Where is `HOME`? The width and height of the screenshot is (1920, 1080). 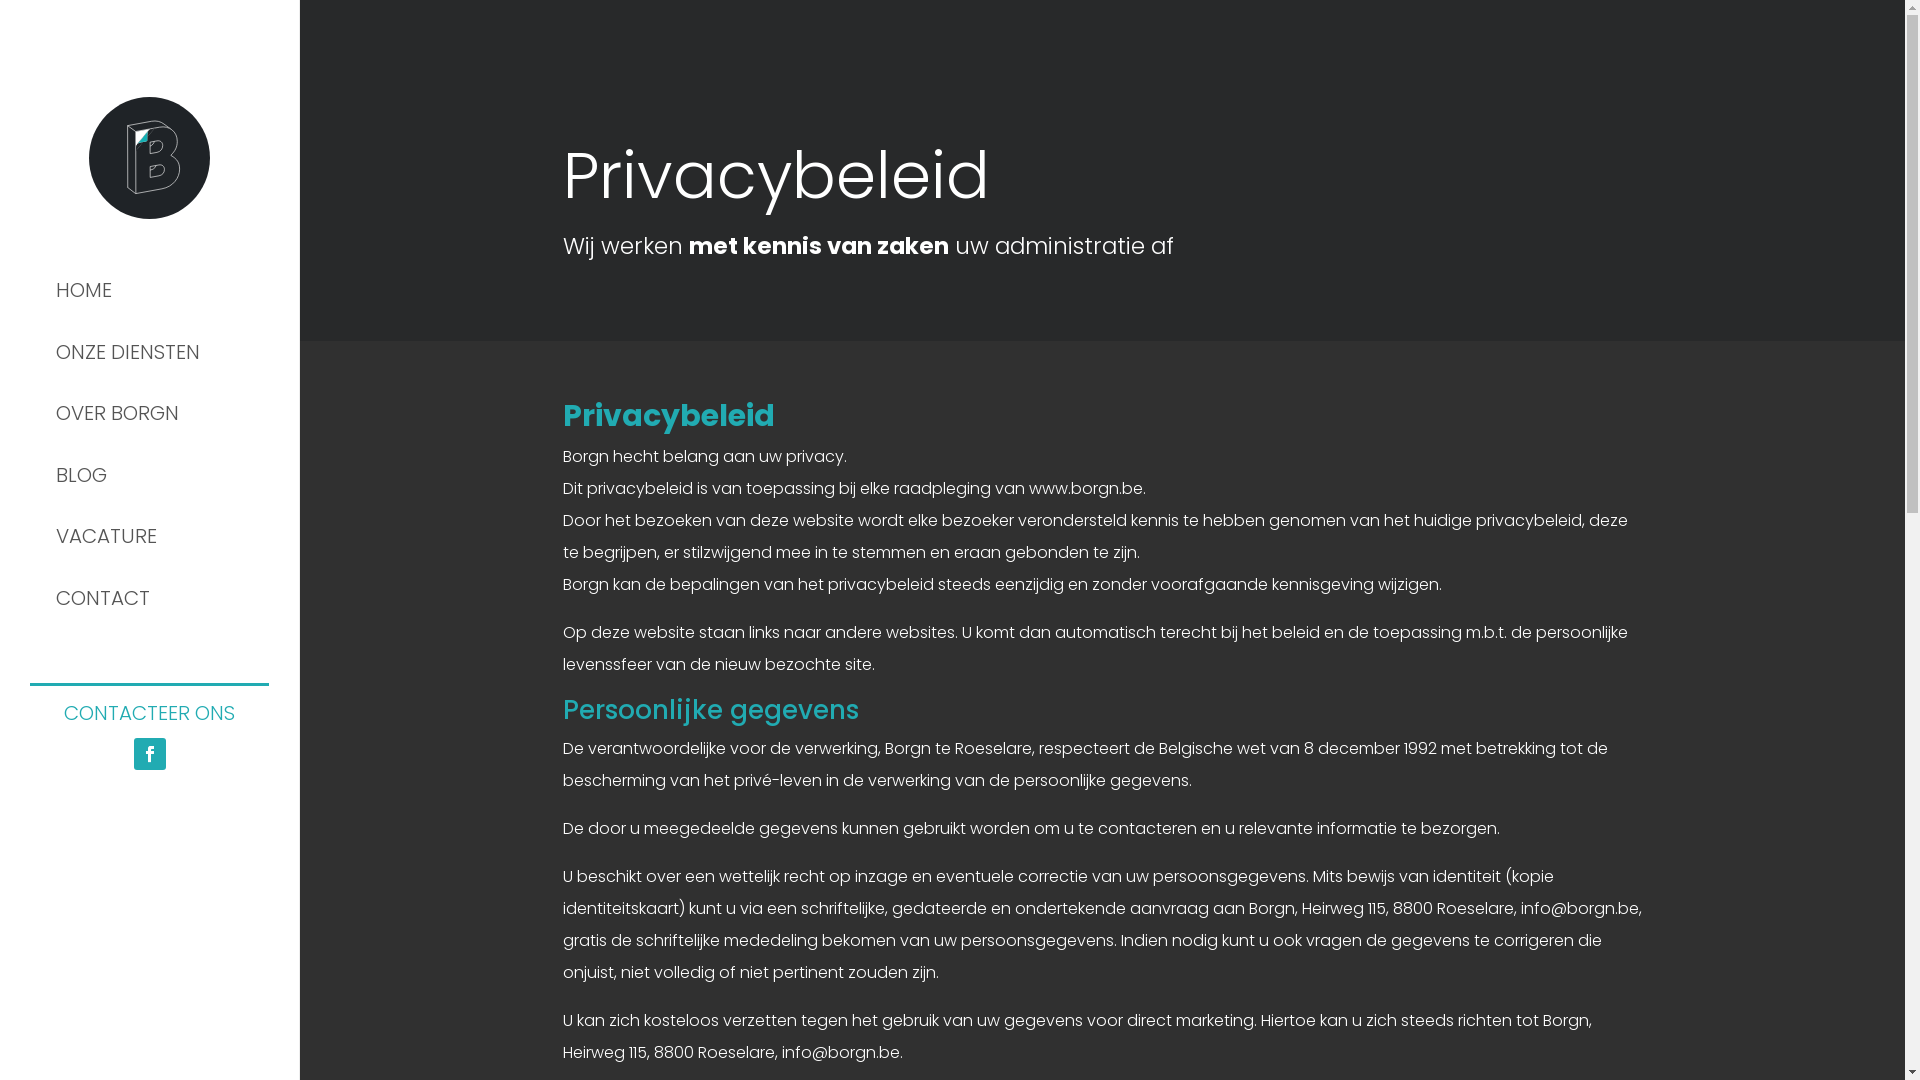 HOME is located at coordinates (150, 290).